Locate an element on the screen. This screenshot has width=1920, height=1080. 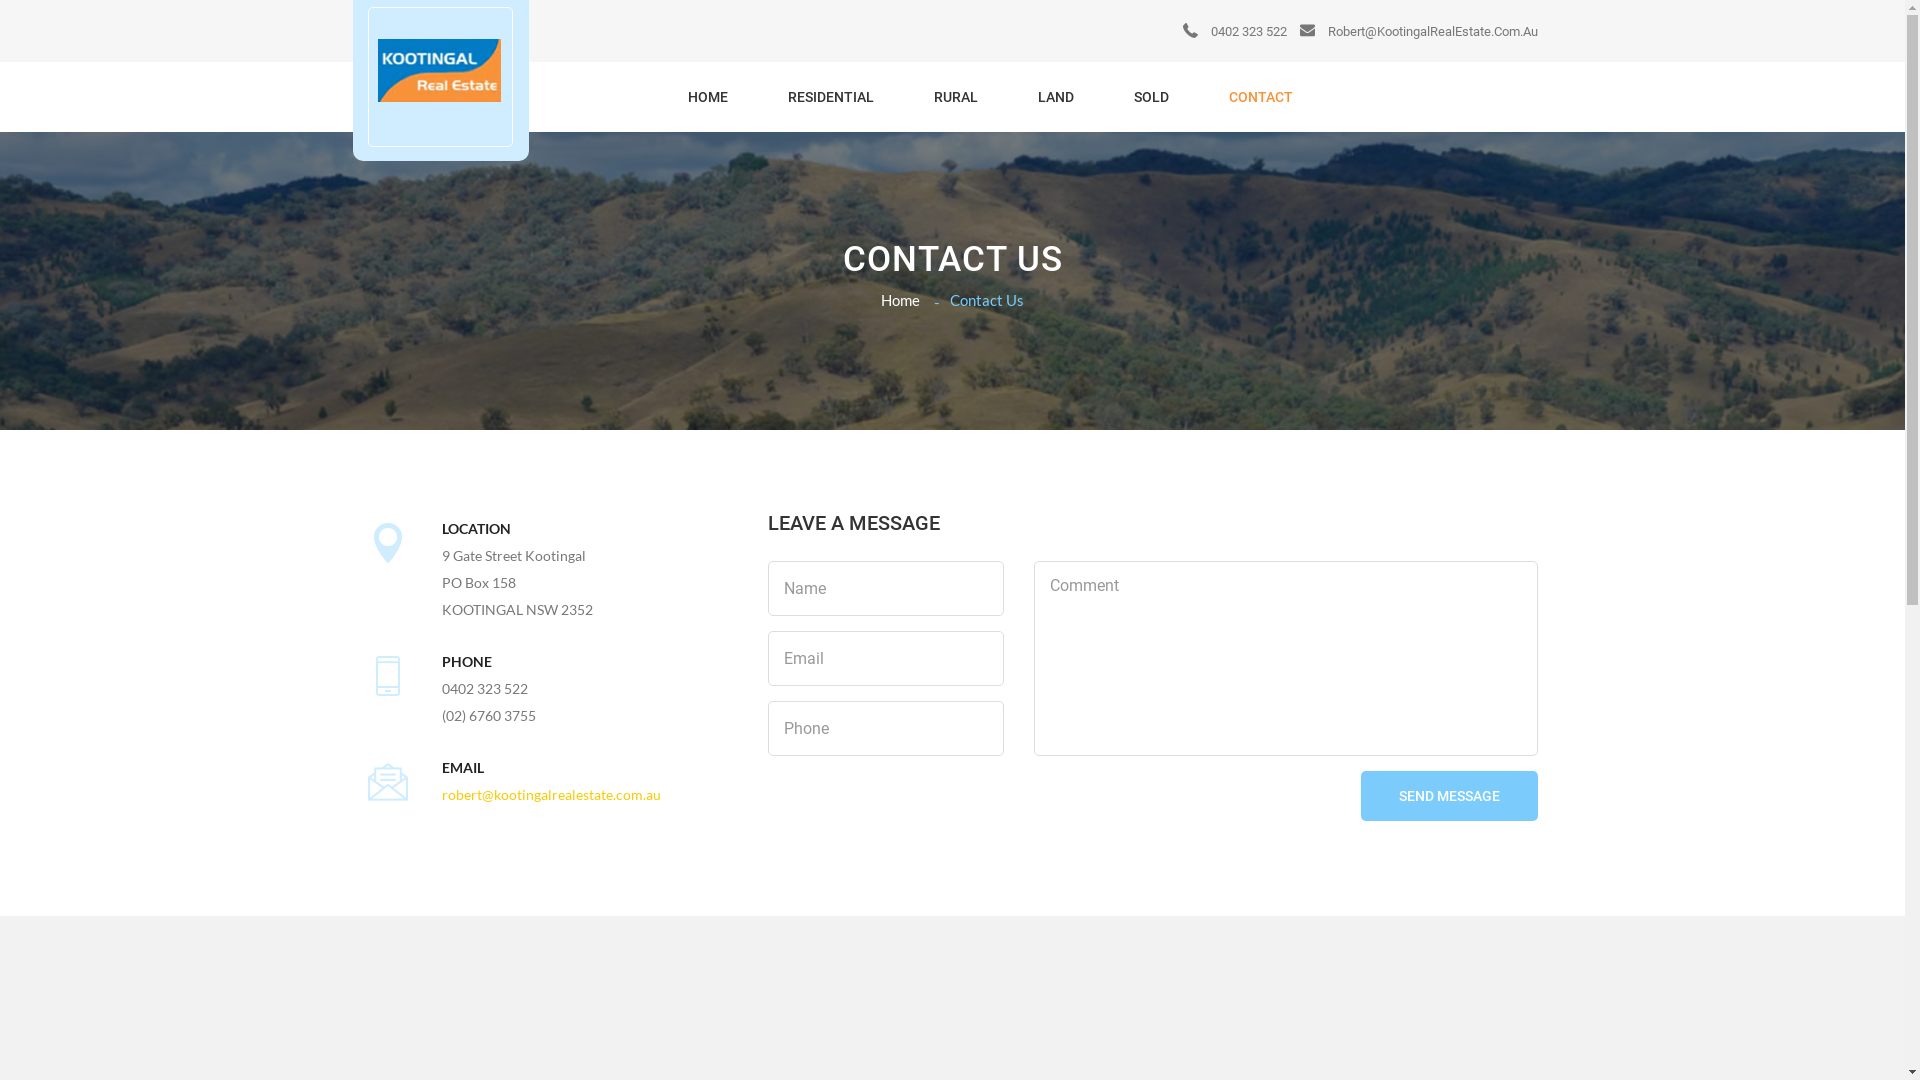
CONTACT is located at coordinates (1260, 97).